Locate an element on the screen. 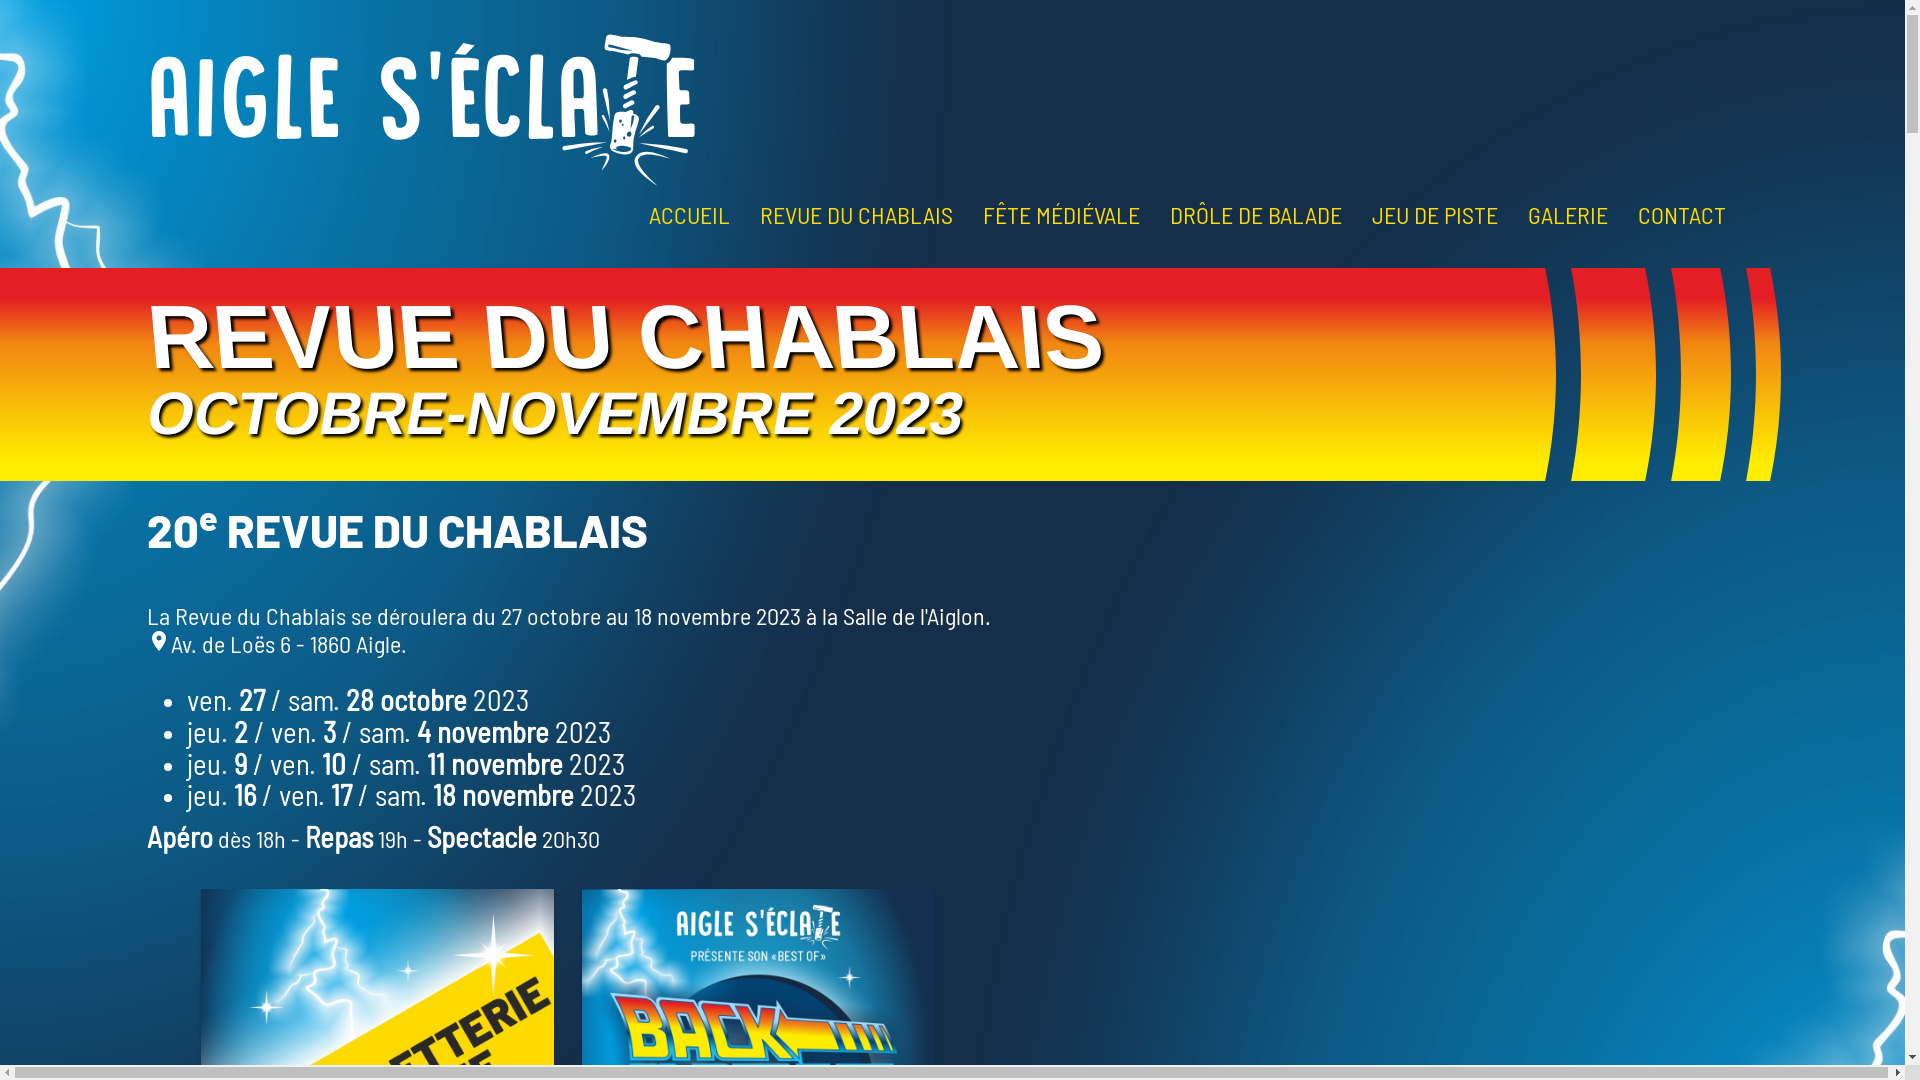 This screenshot has height=1080, width=1920. JEU DE PISTE is located at coordinates (1435, 214).